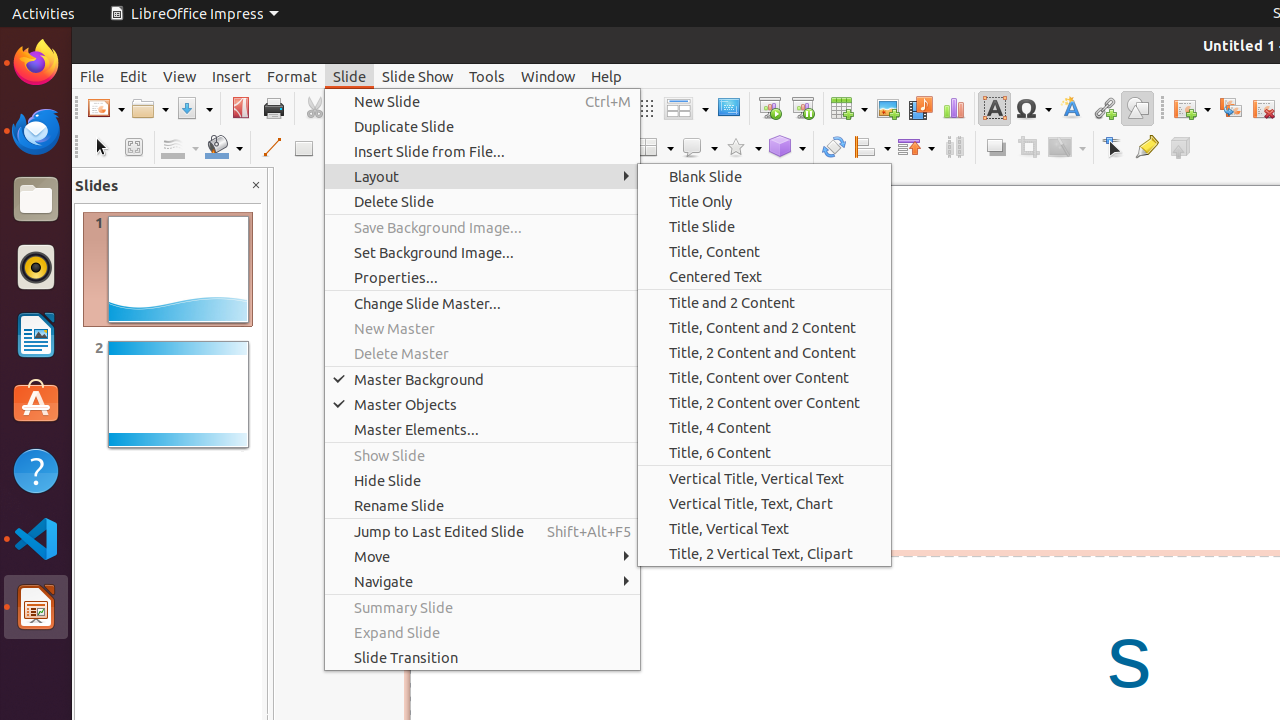 The height and width of the screenshot is (720, 1280). Describe the element at coordinates (482, 176) in the screenshot. I see `Layout` at that location.